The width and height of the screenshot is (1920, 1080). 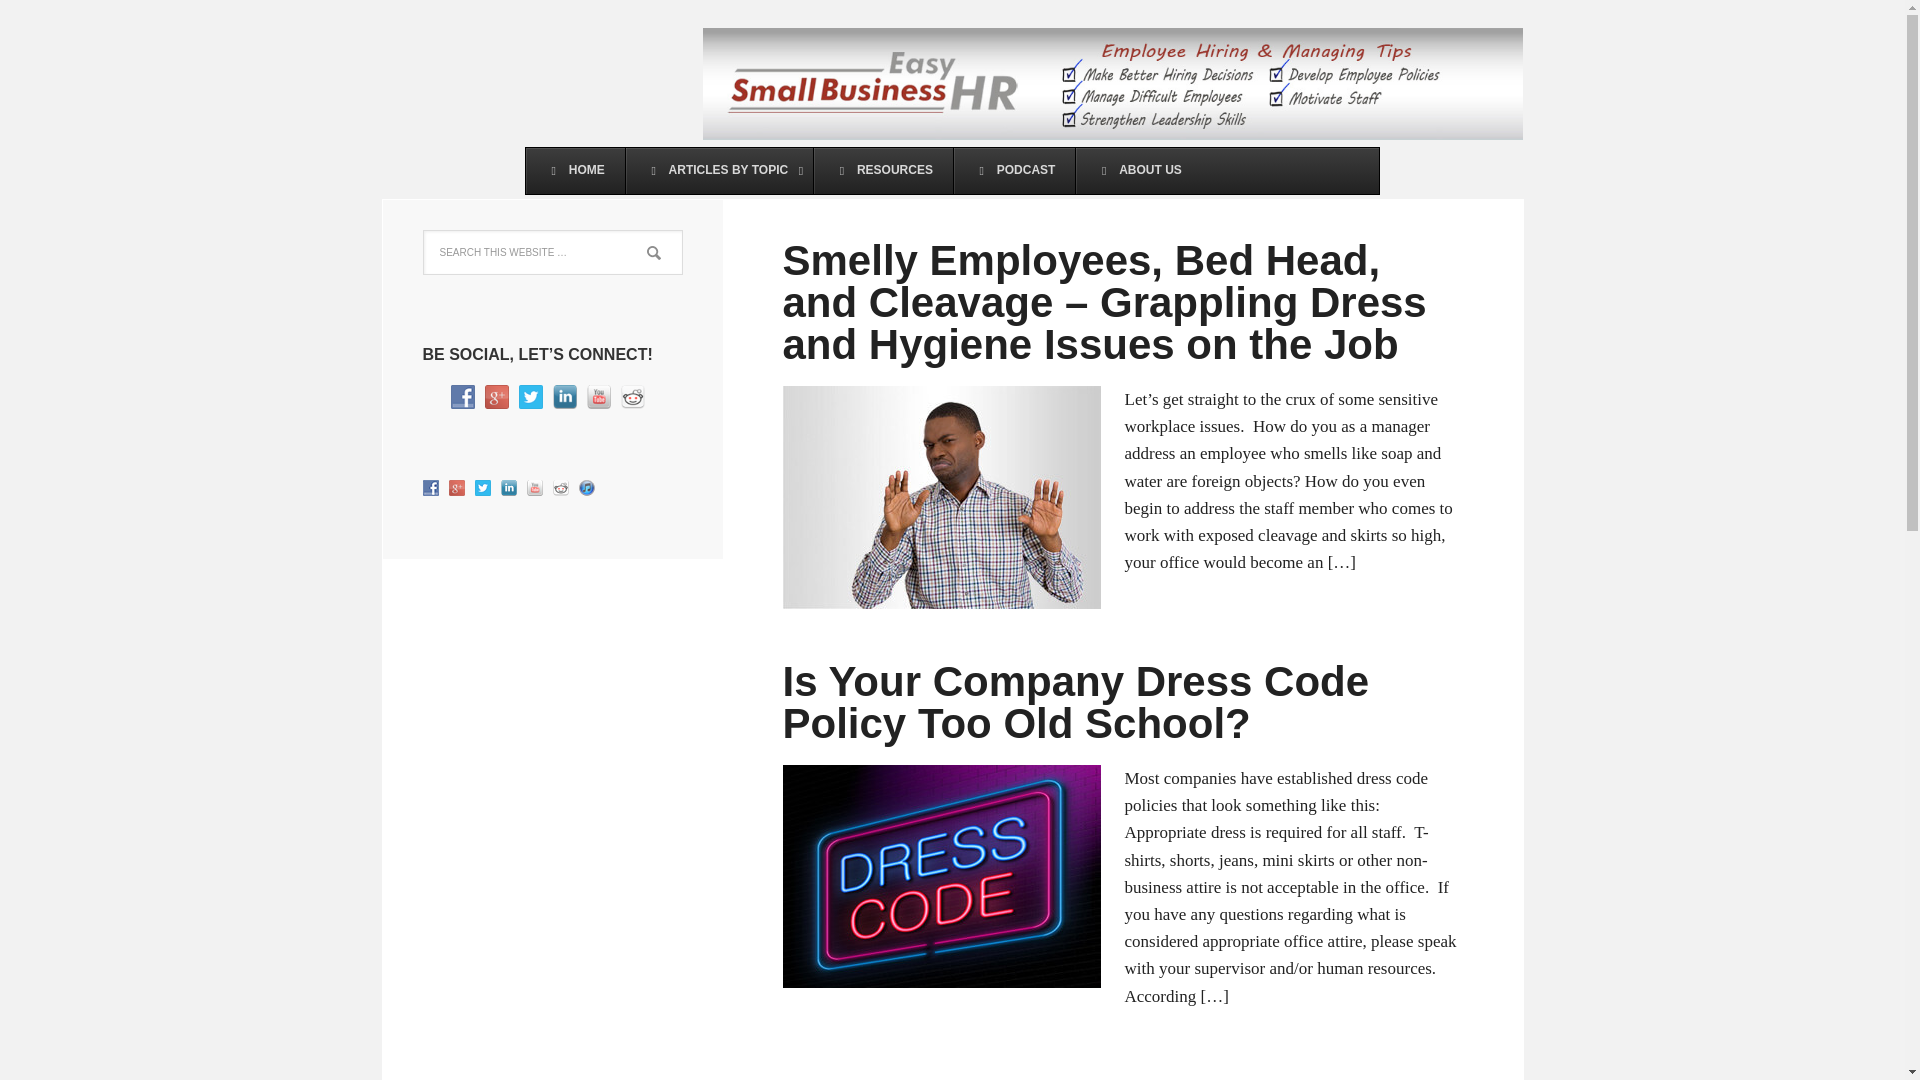 I want to click on Follow Us on LinkedIn, so click(x=564, y=396).